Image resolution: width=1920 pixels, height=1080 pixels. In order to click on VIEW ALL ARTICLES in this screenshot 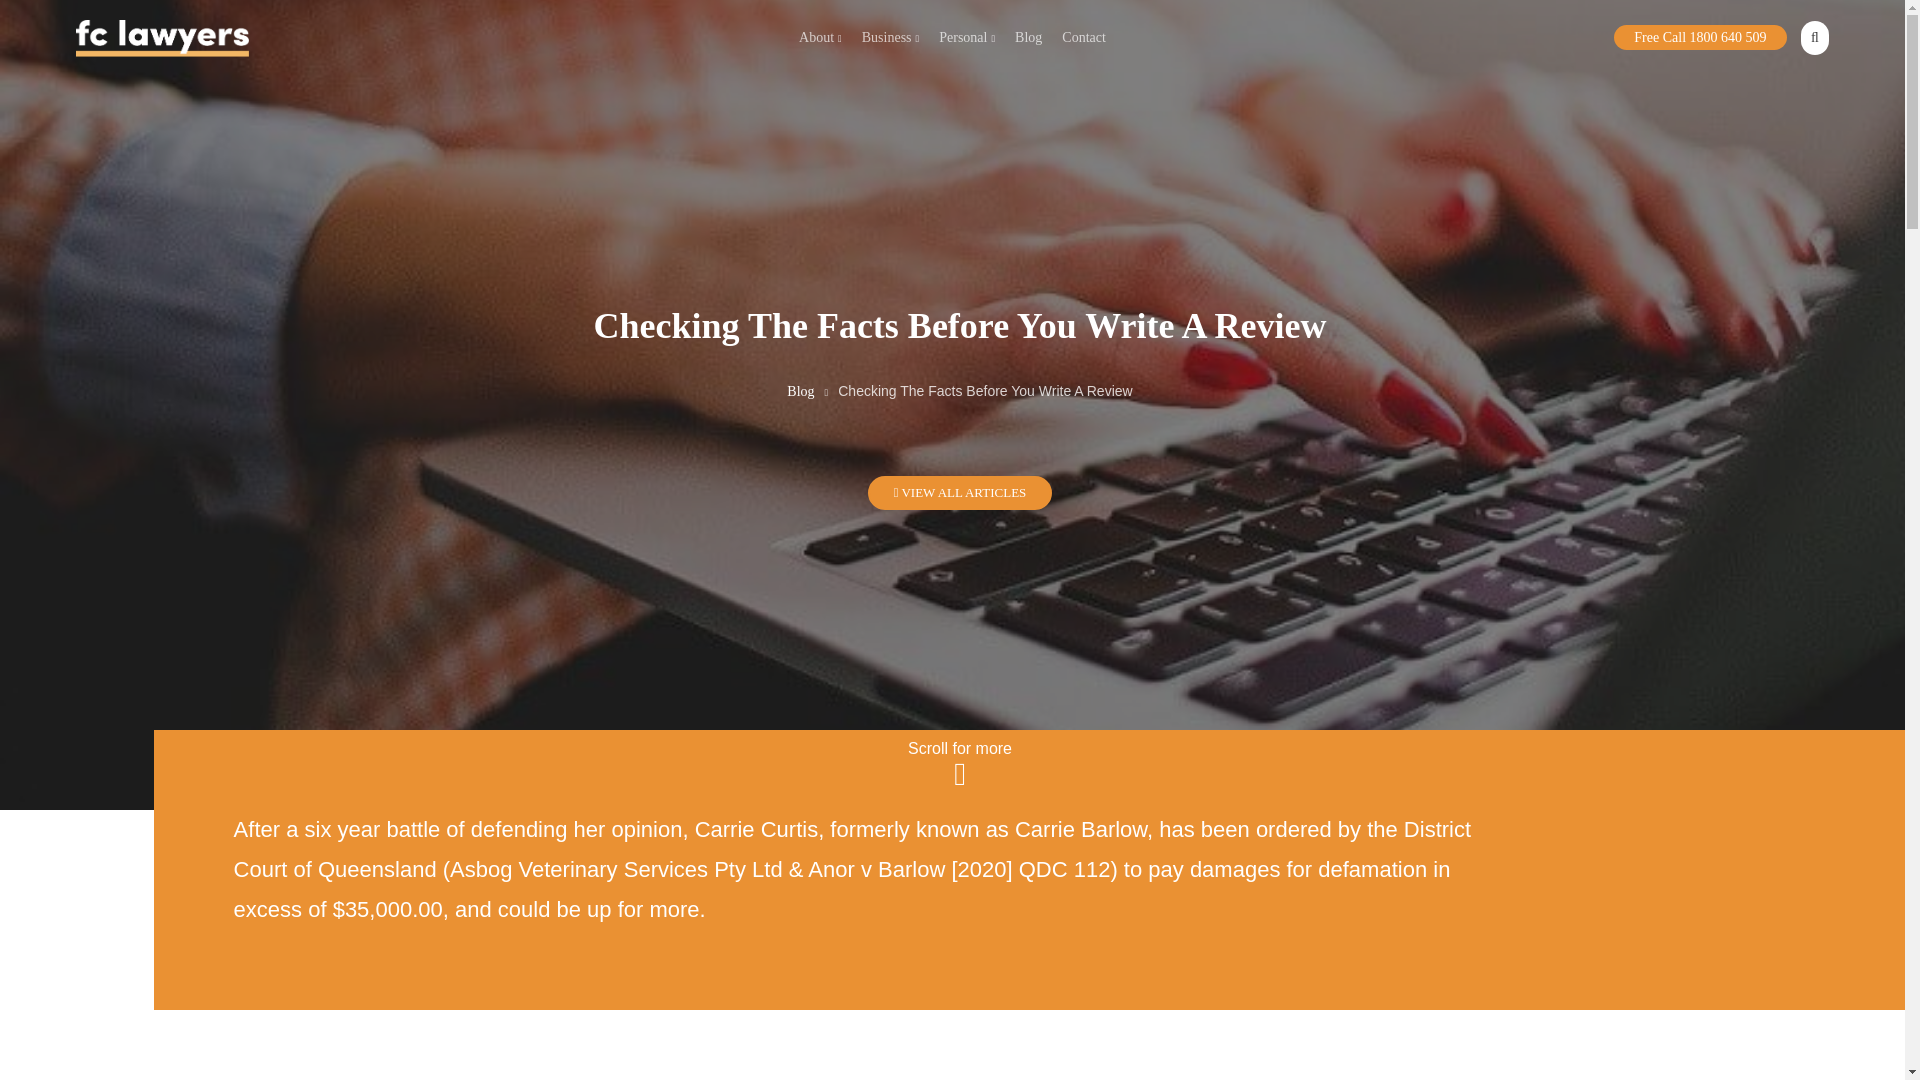, I will do `click(960, 492)`.